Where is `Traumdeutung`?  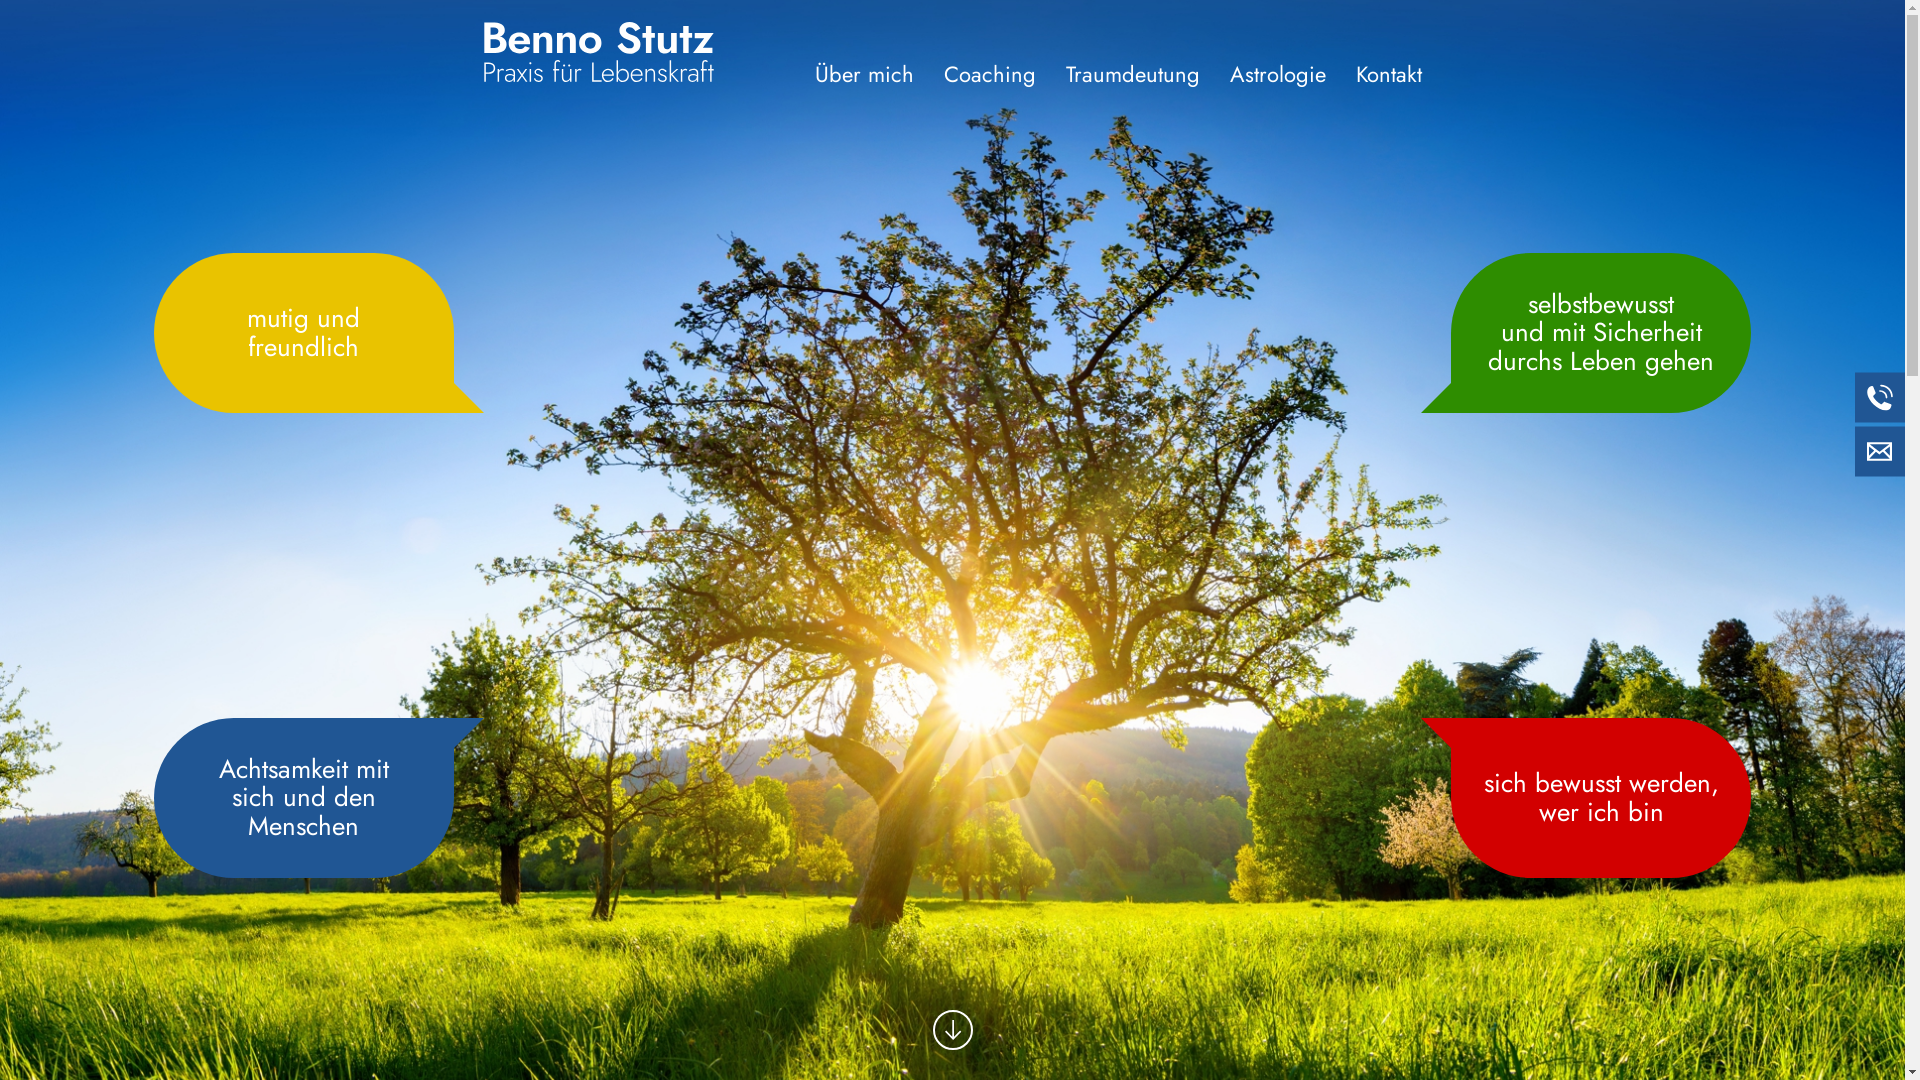 Traumdeutung is located at coordinates (1133, 74).